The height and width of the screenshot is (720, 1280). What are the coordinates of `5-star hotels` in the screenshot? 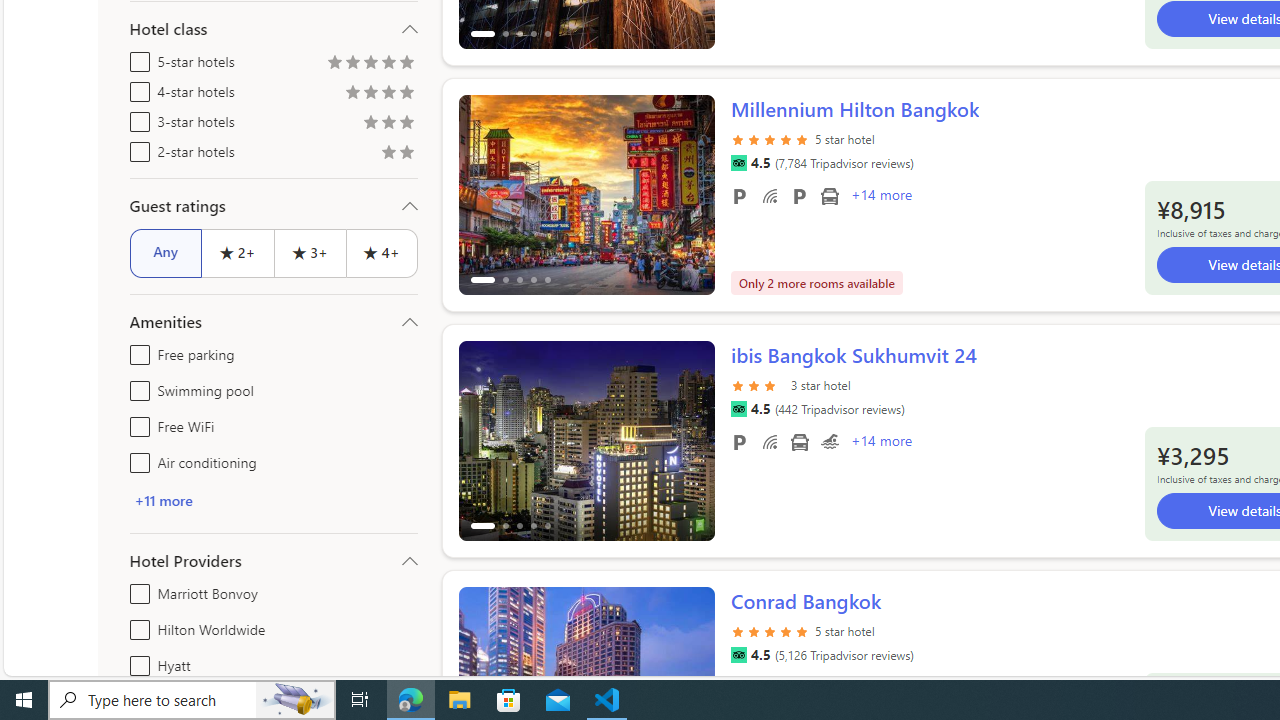 It's located at (136, 58).